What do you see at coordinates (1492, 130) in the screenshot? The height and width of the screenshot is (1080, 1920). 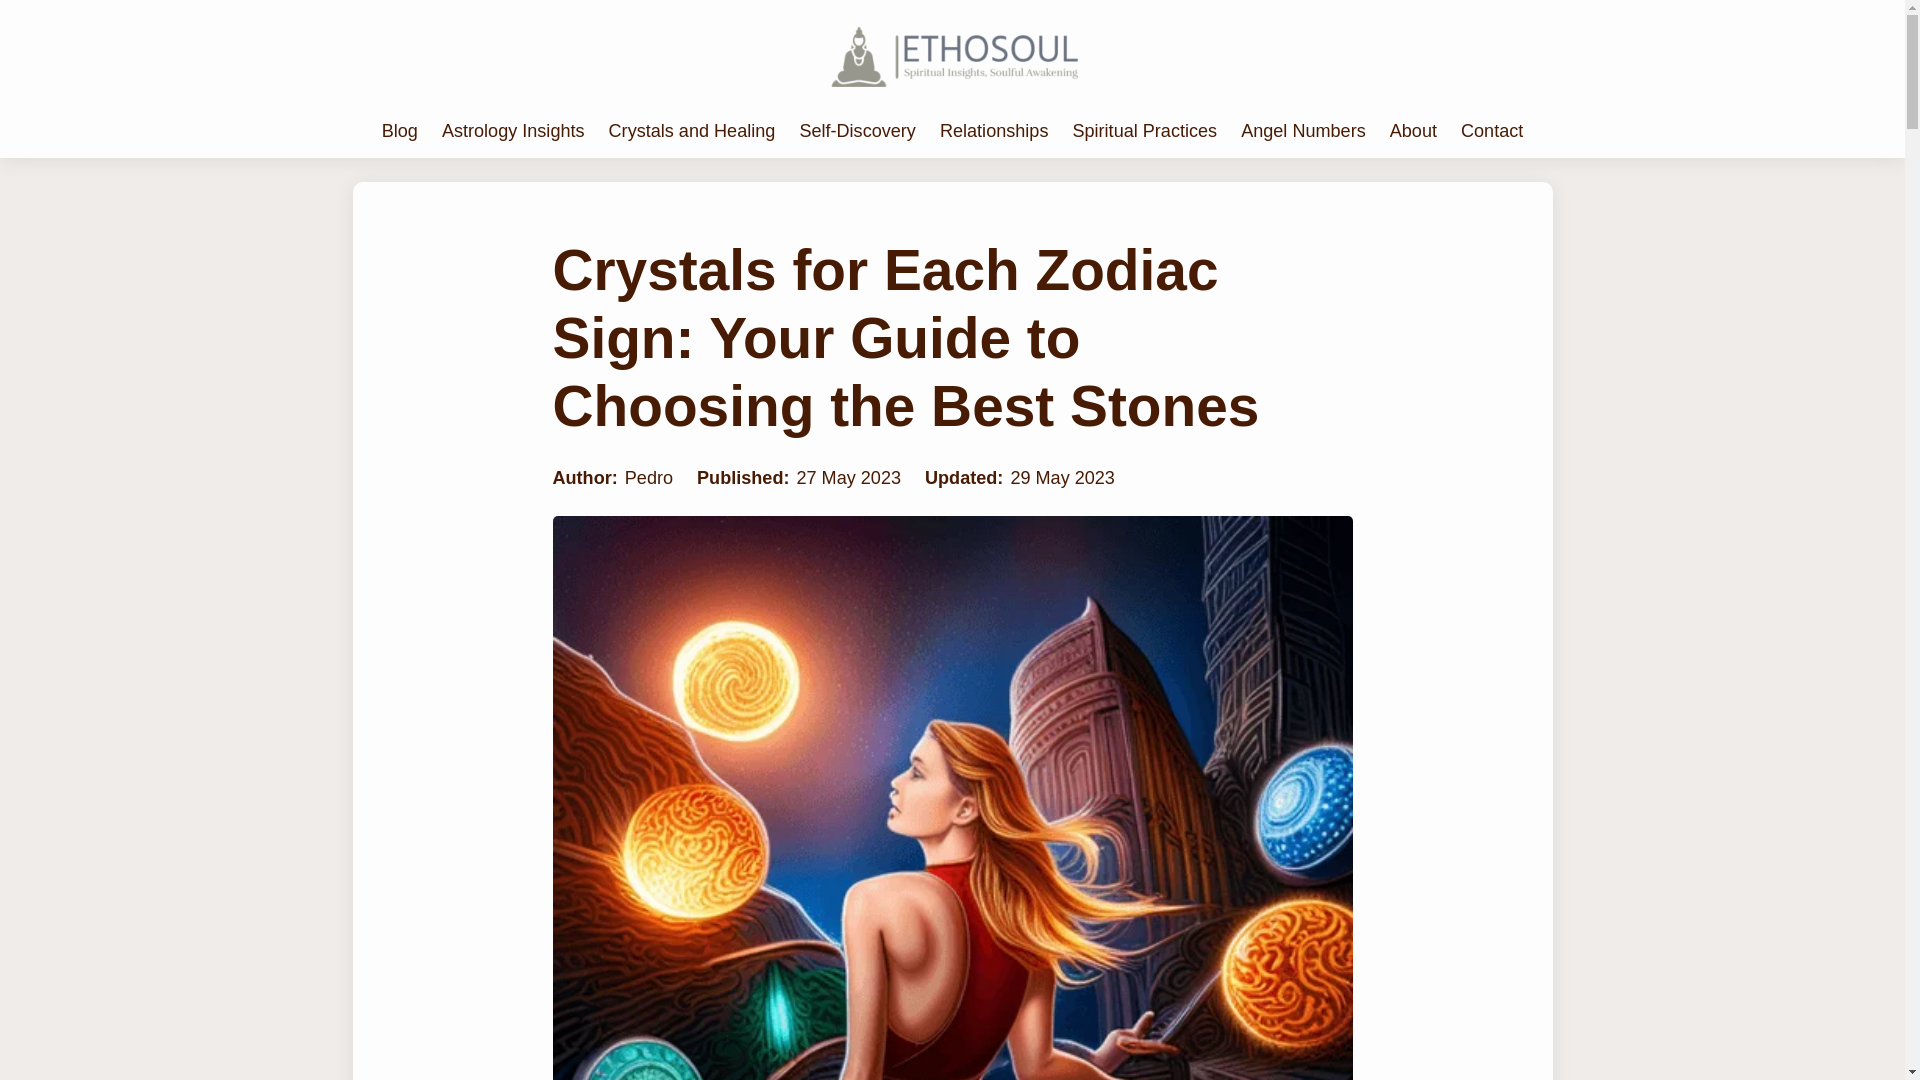 I see `Contact` at bounding box center [1492, 130].